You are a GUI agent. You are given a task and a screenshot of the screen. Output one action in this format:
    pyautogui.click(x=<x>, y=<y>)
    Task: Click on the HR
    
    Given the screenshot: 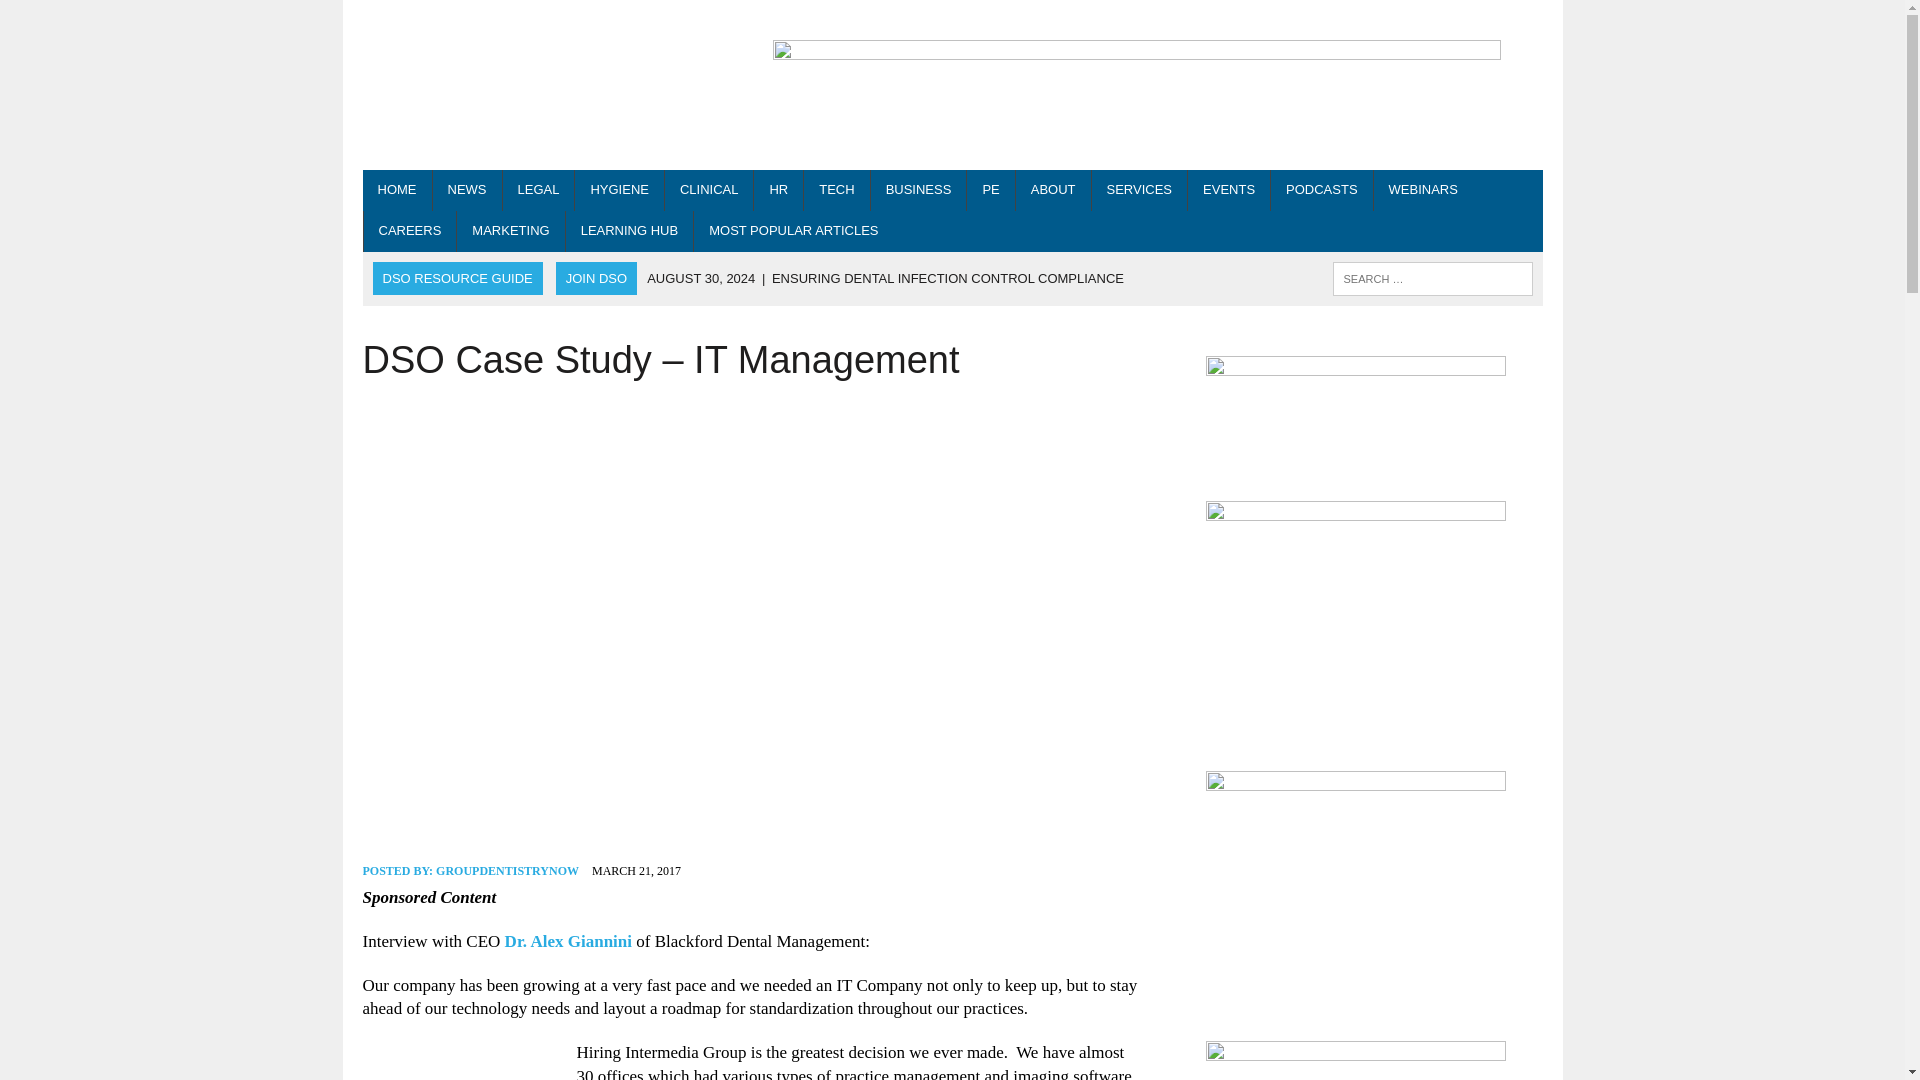 What is the action you would take?
    pyautogui.click(x=778, y=190)
    